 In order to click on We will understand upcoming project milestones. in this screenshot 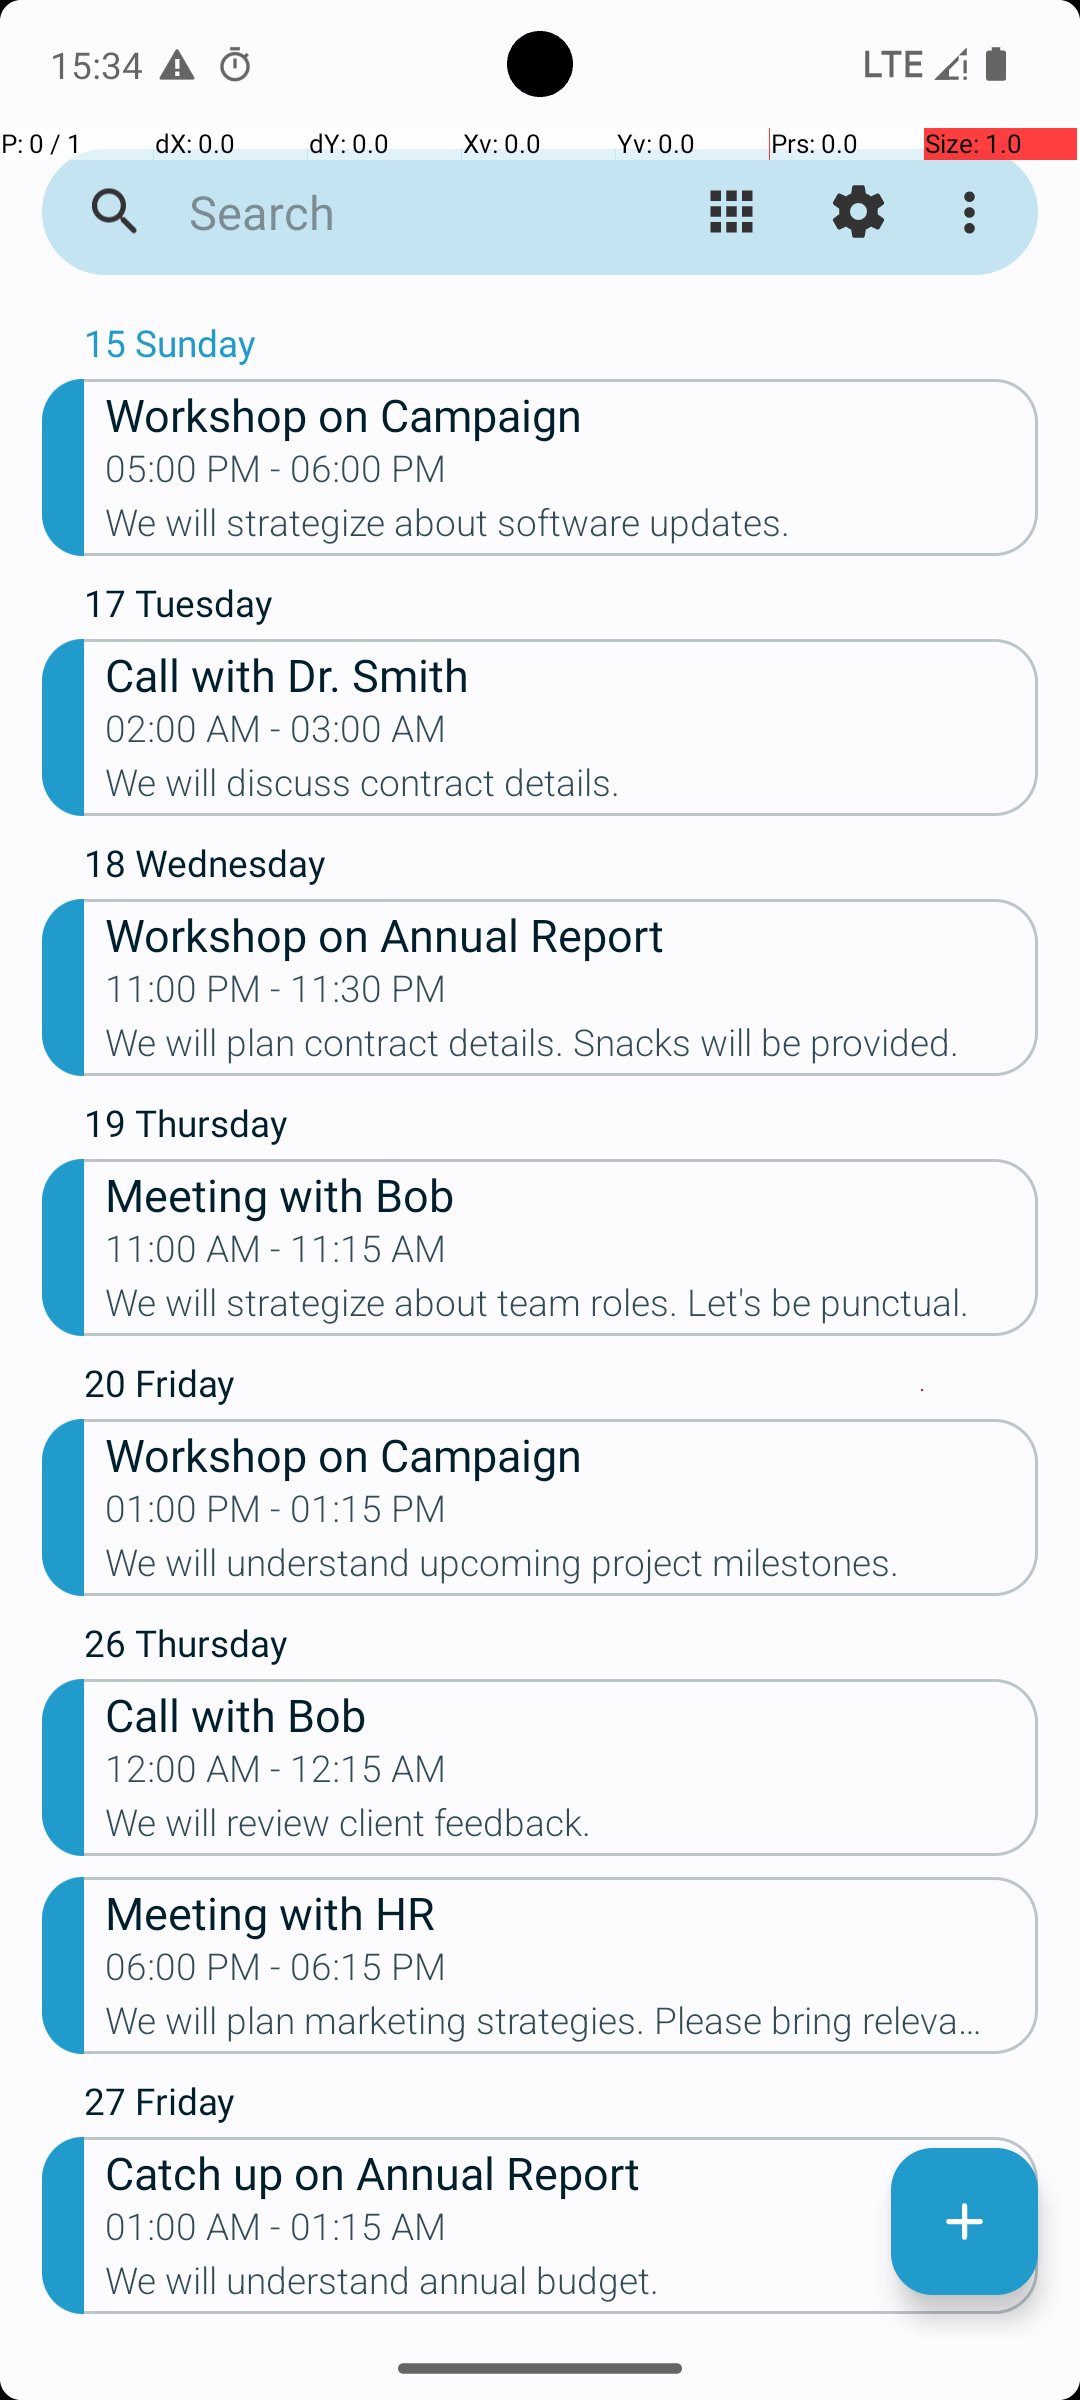, I will do `click(572, 1569)`.